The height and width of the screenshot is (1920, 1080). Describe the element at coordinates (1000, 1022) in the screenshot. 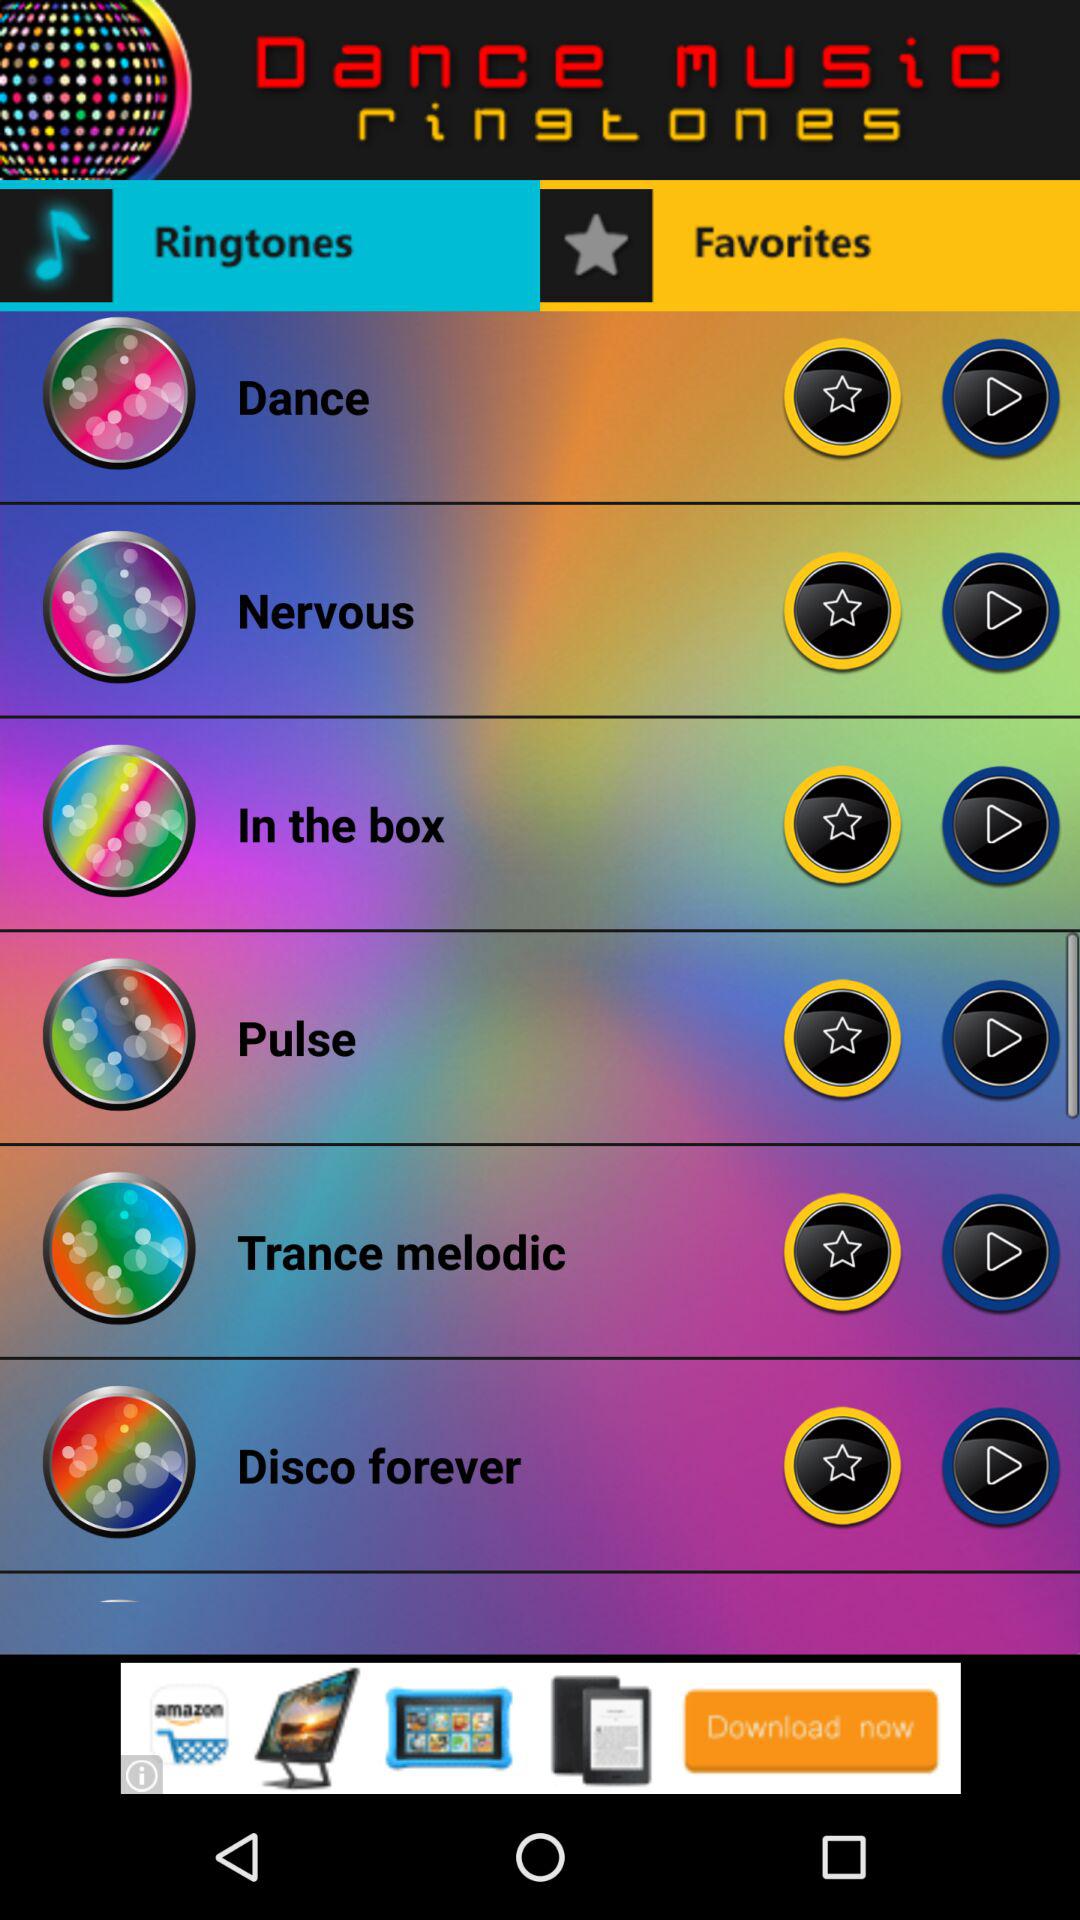

I see `play song` at that location.